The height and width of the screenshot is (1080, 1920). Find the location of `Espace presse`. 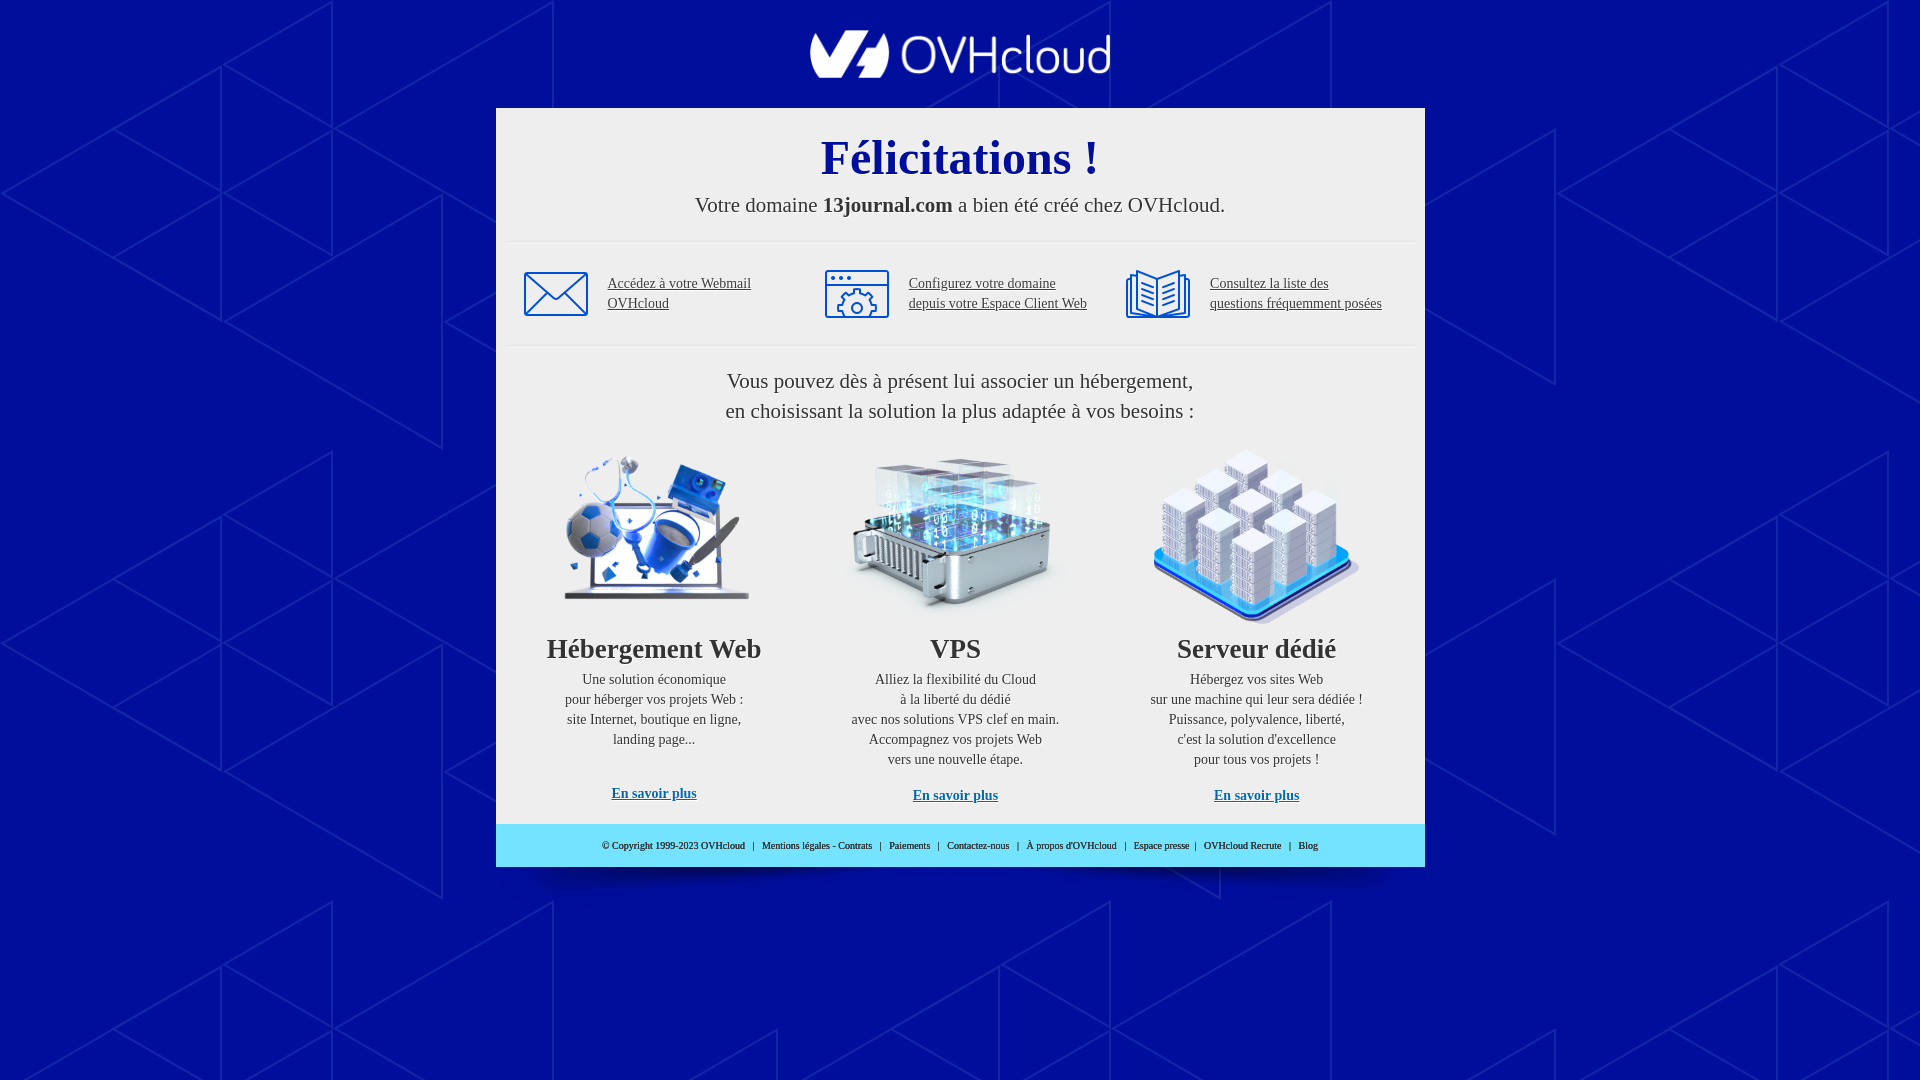

Espace presse is located at coordinates (1162, 846).